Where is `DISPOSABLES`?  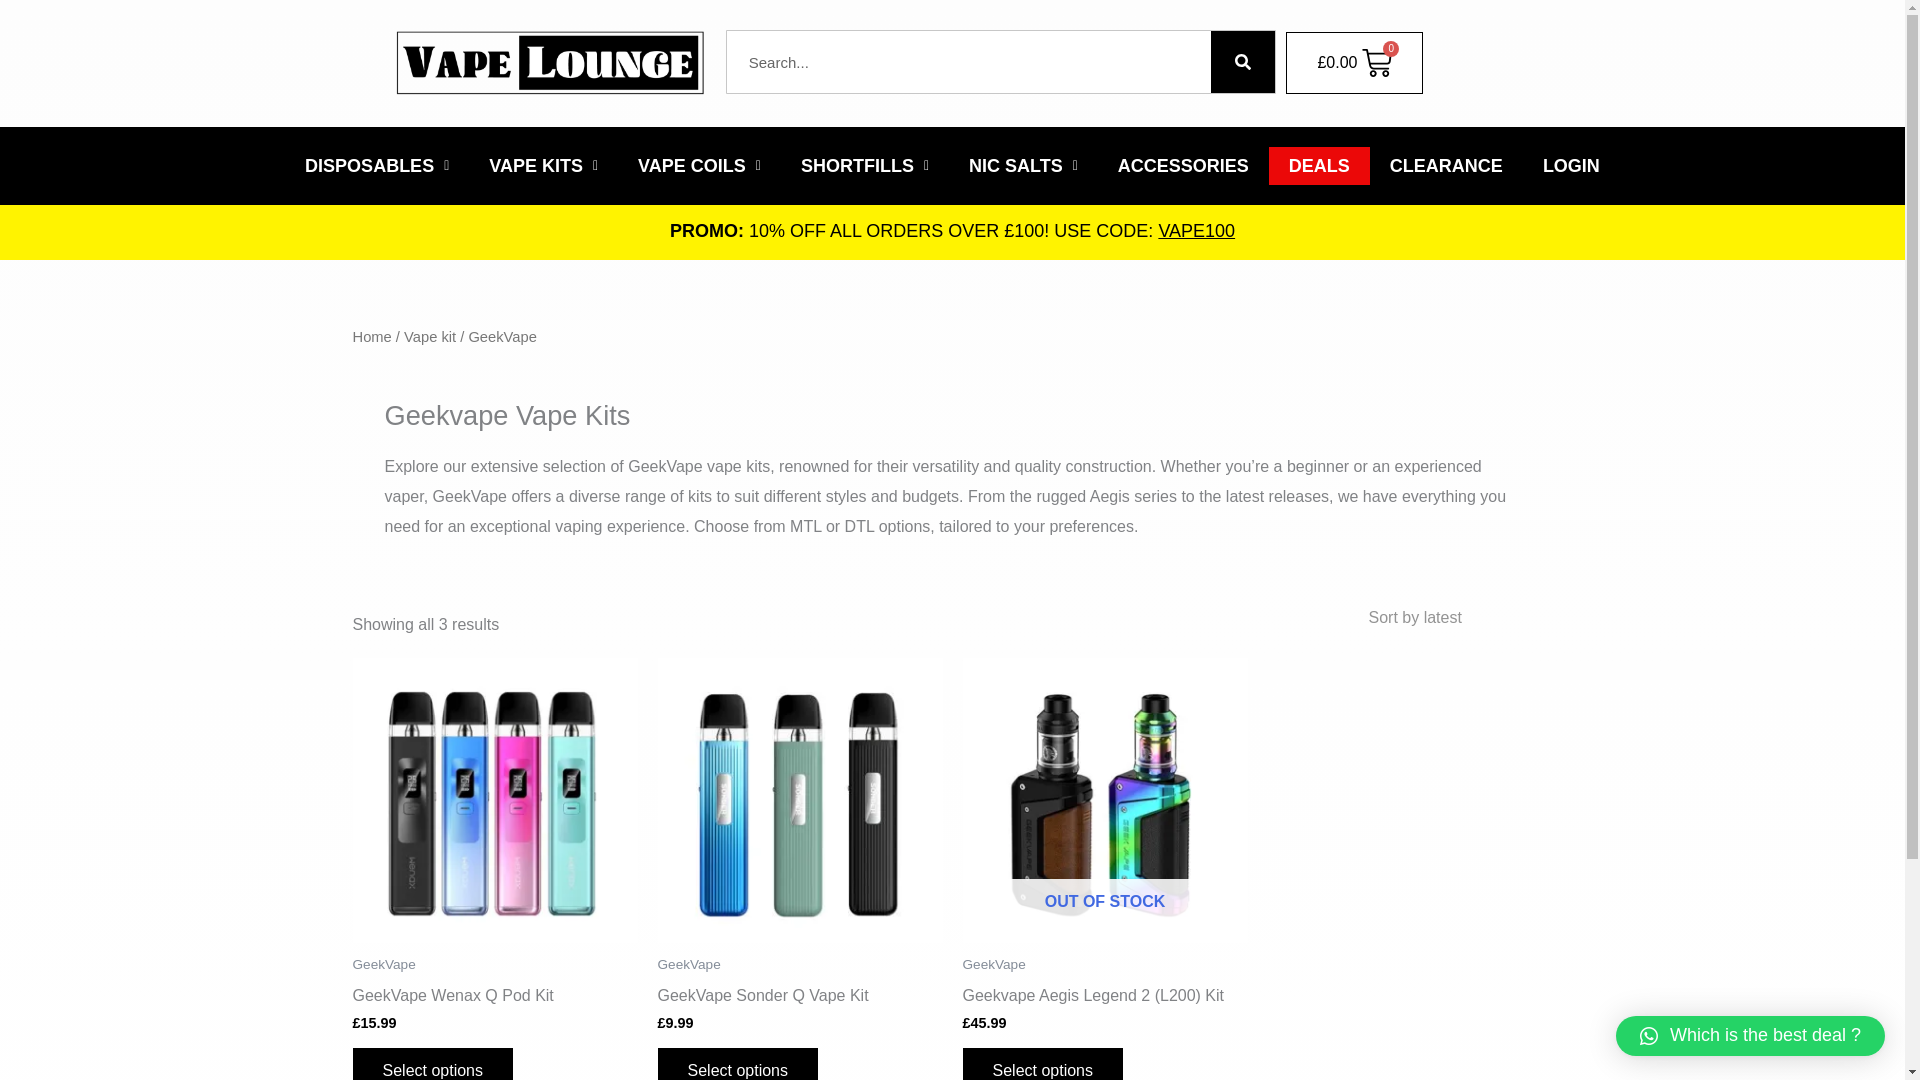 DISPOSABLES is located at coordinates (376, 165).